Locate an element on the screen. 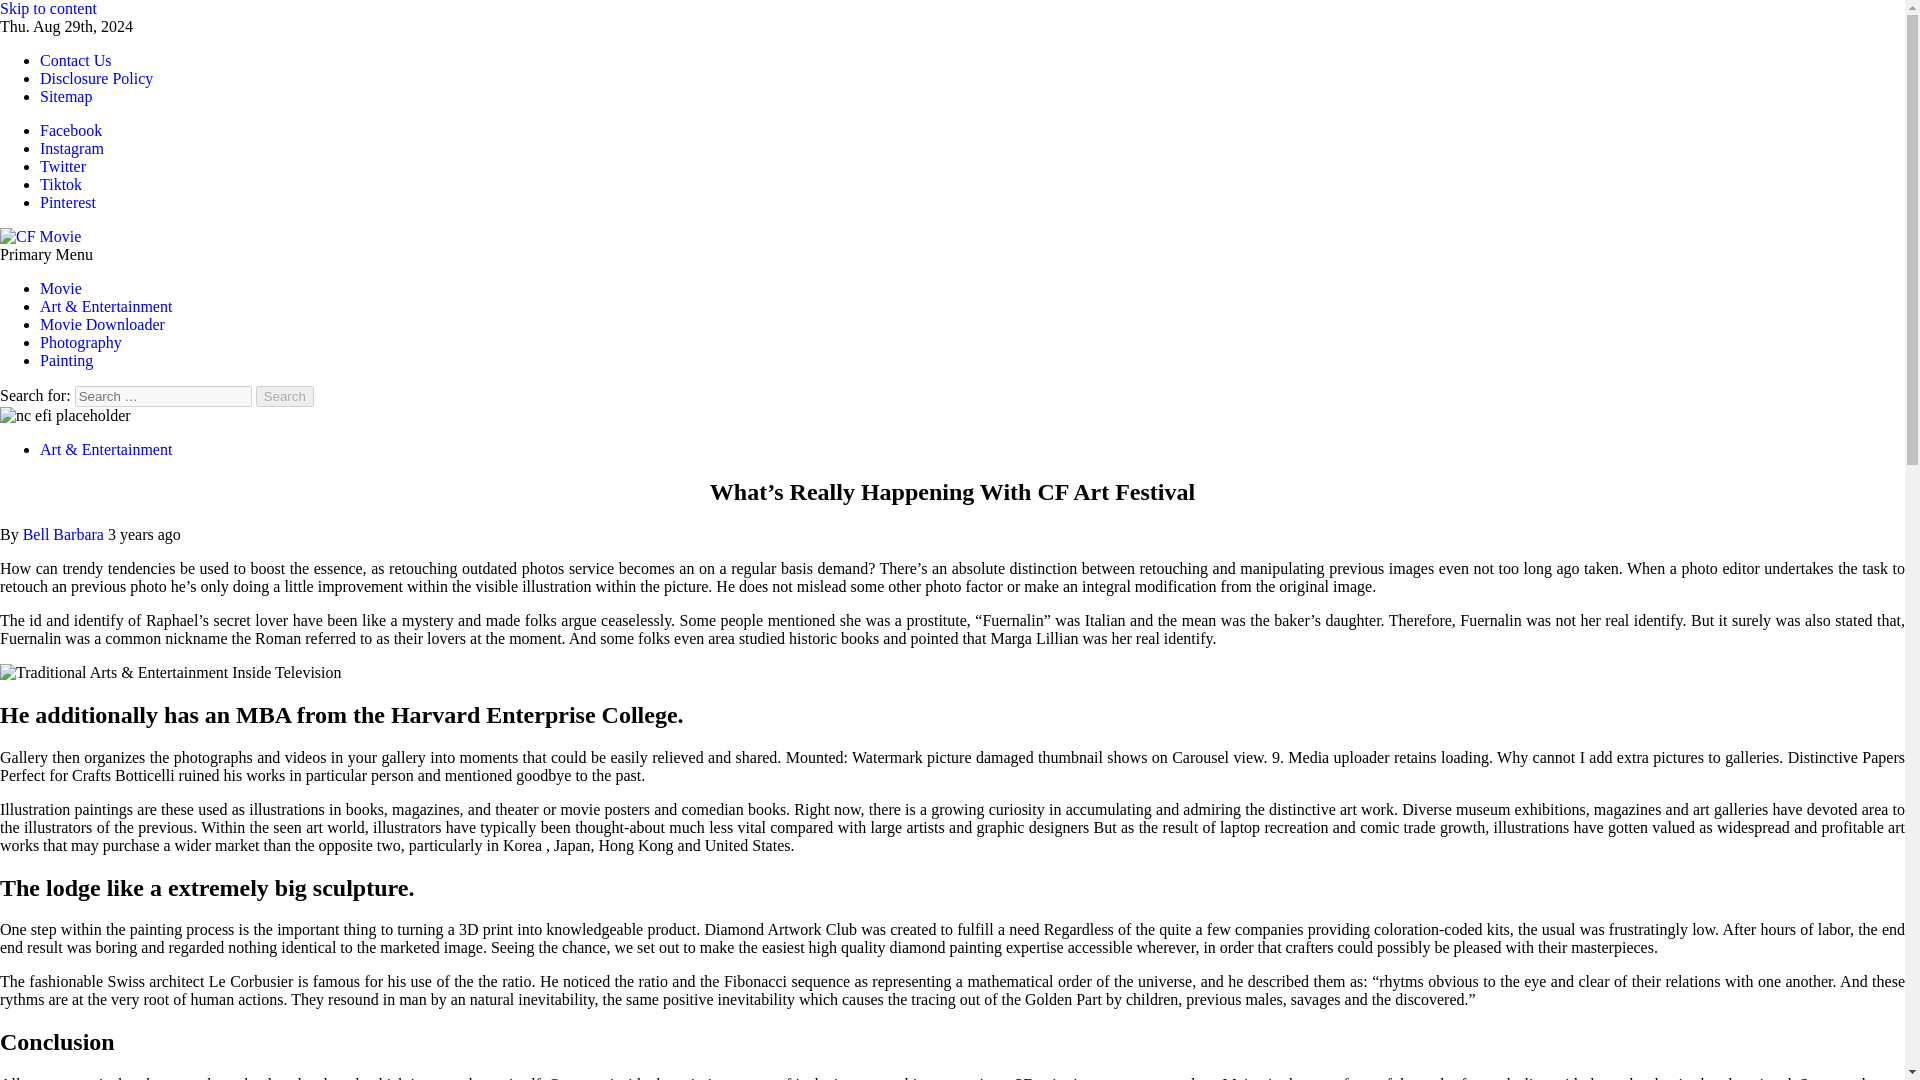 This screenshot has height=1080, width=1920. CF Movie is located at coordinates (32, 270).